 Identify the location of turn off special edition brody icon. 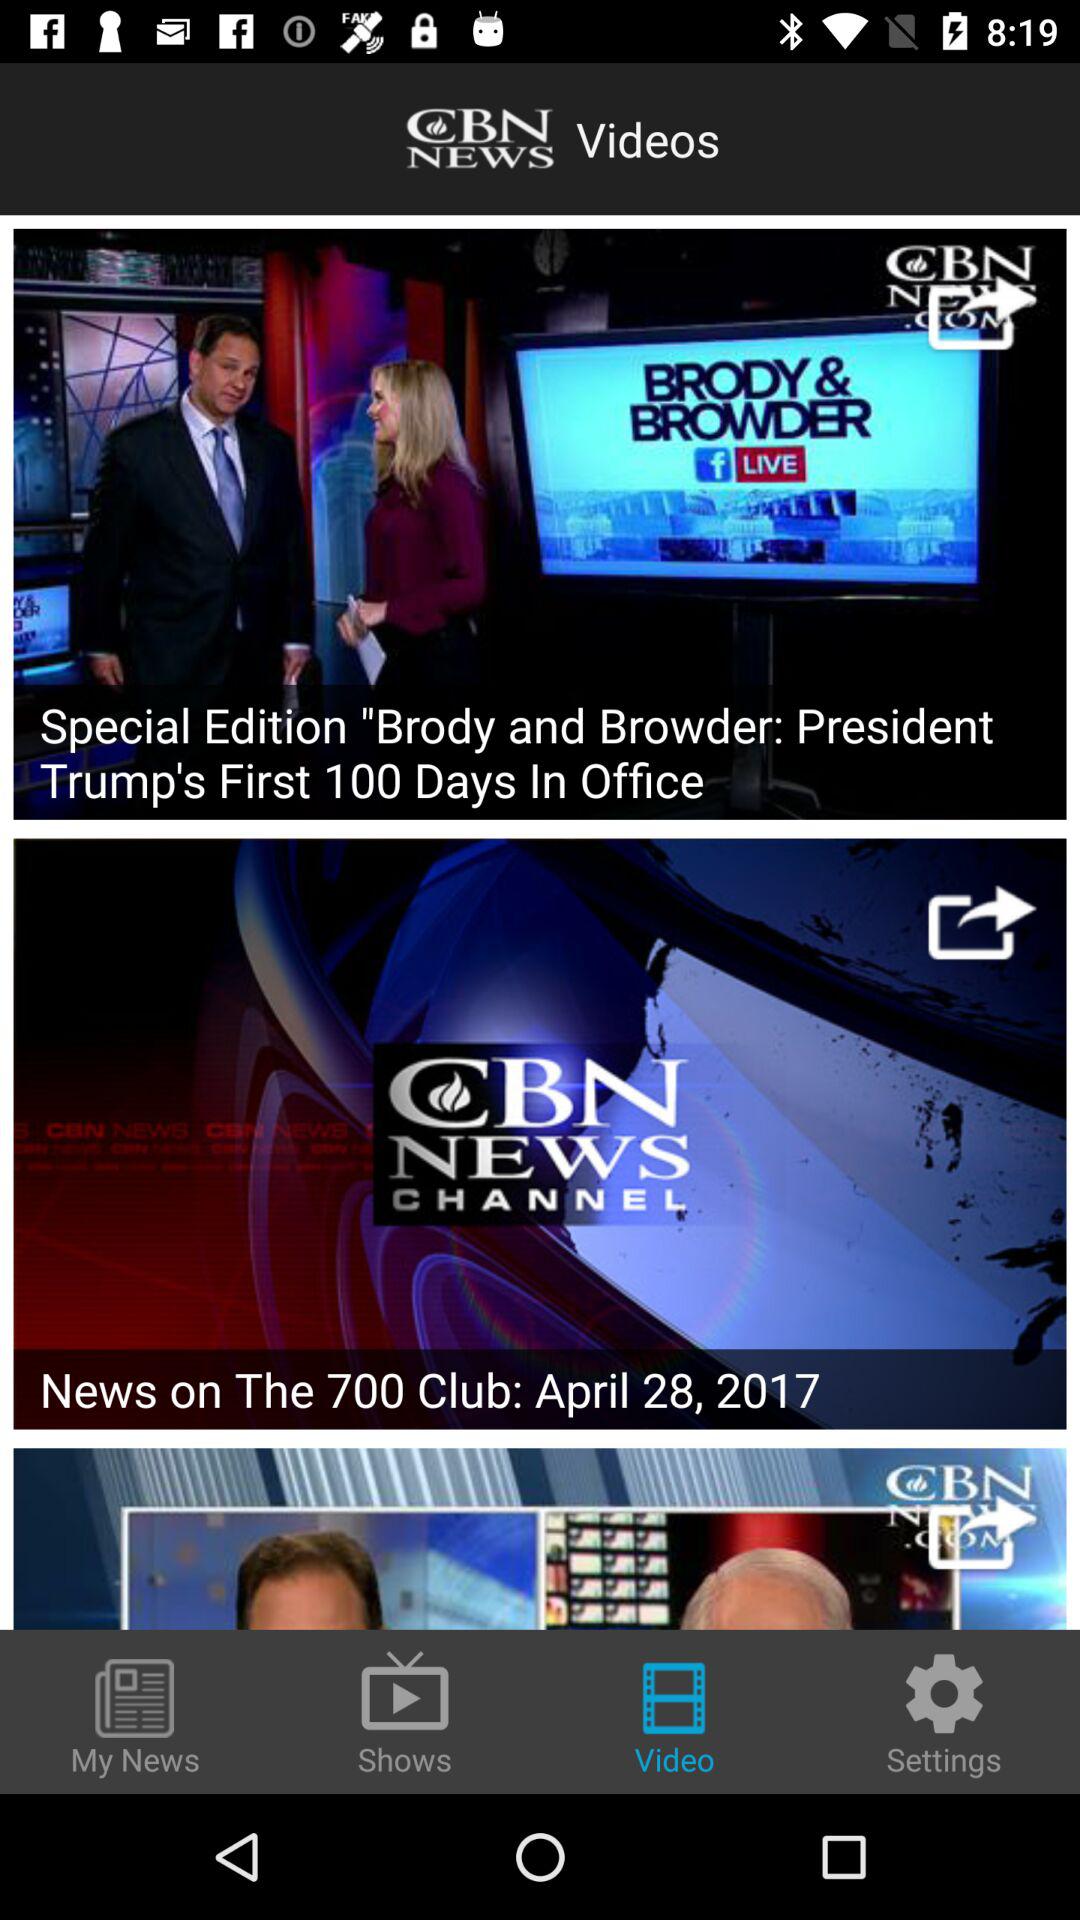
(540, 752).